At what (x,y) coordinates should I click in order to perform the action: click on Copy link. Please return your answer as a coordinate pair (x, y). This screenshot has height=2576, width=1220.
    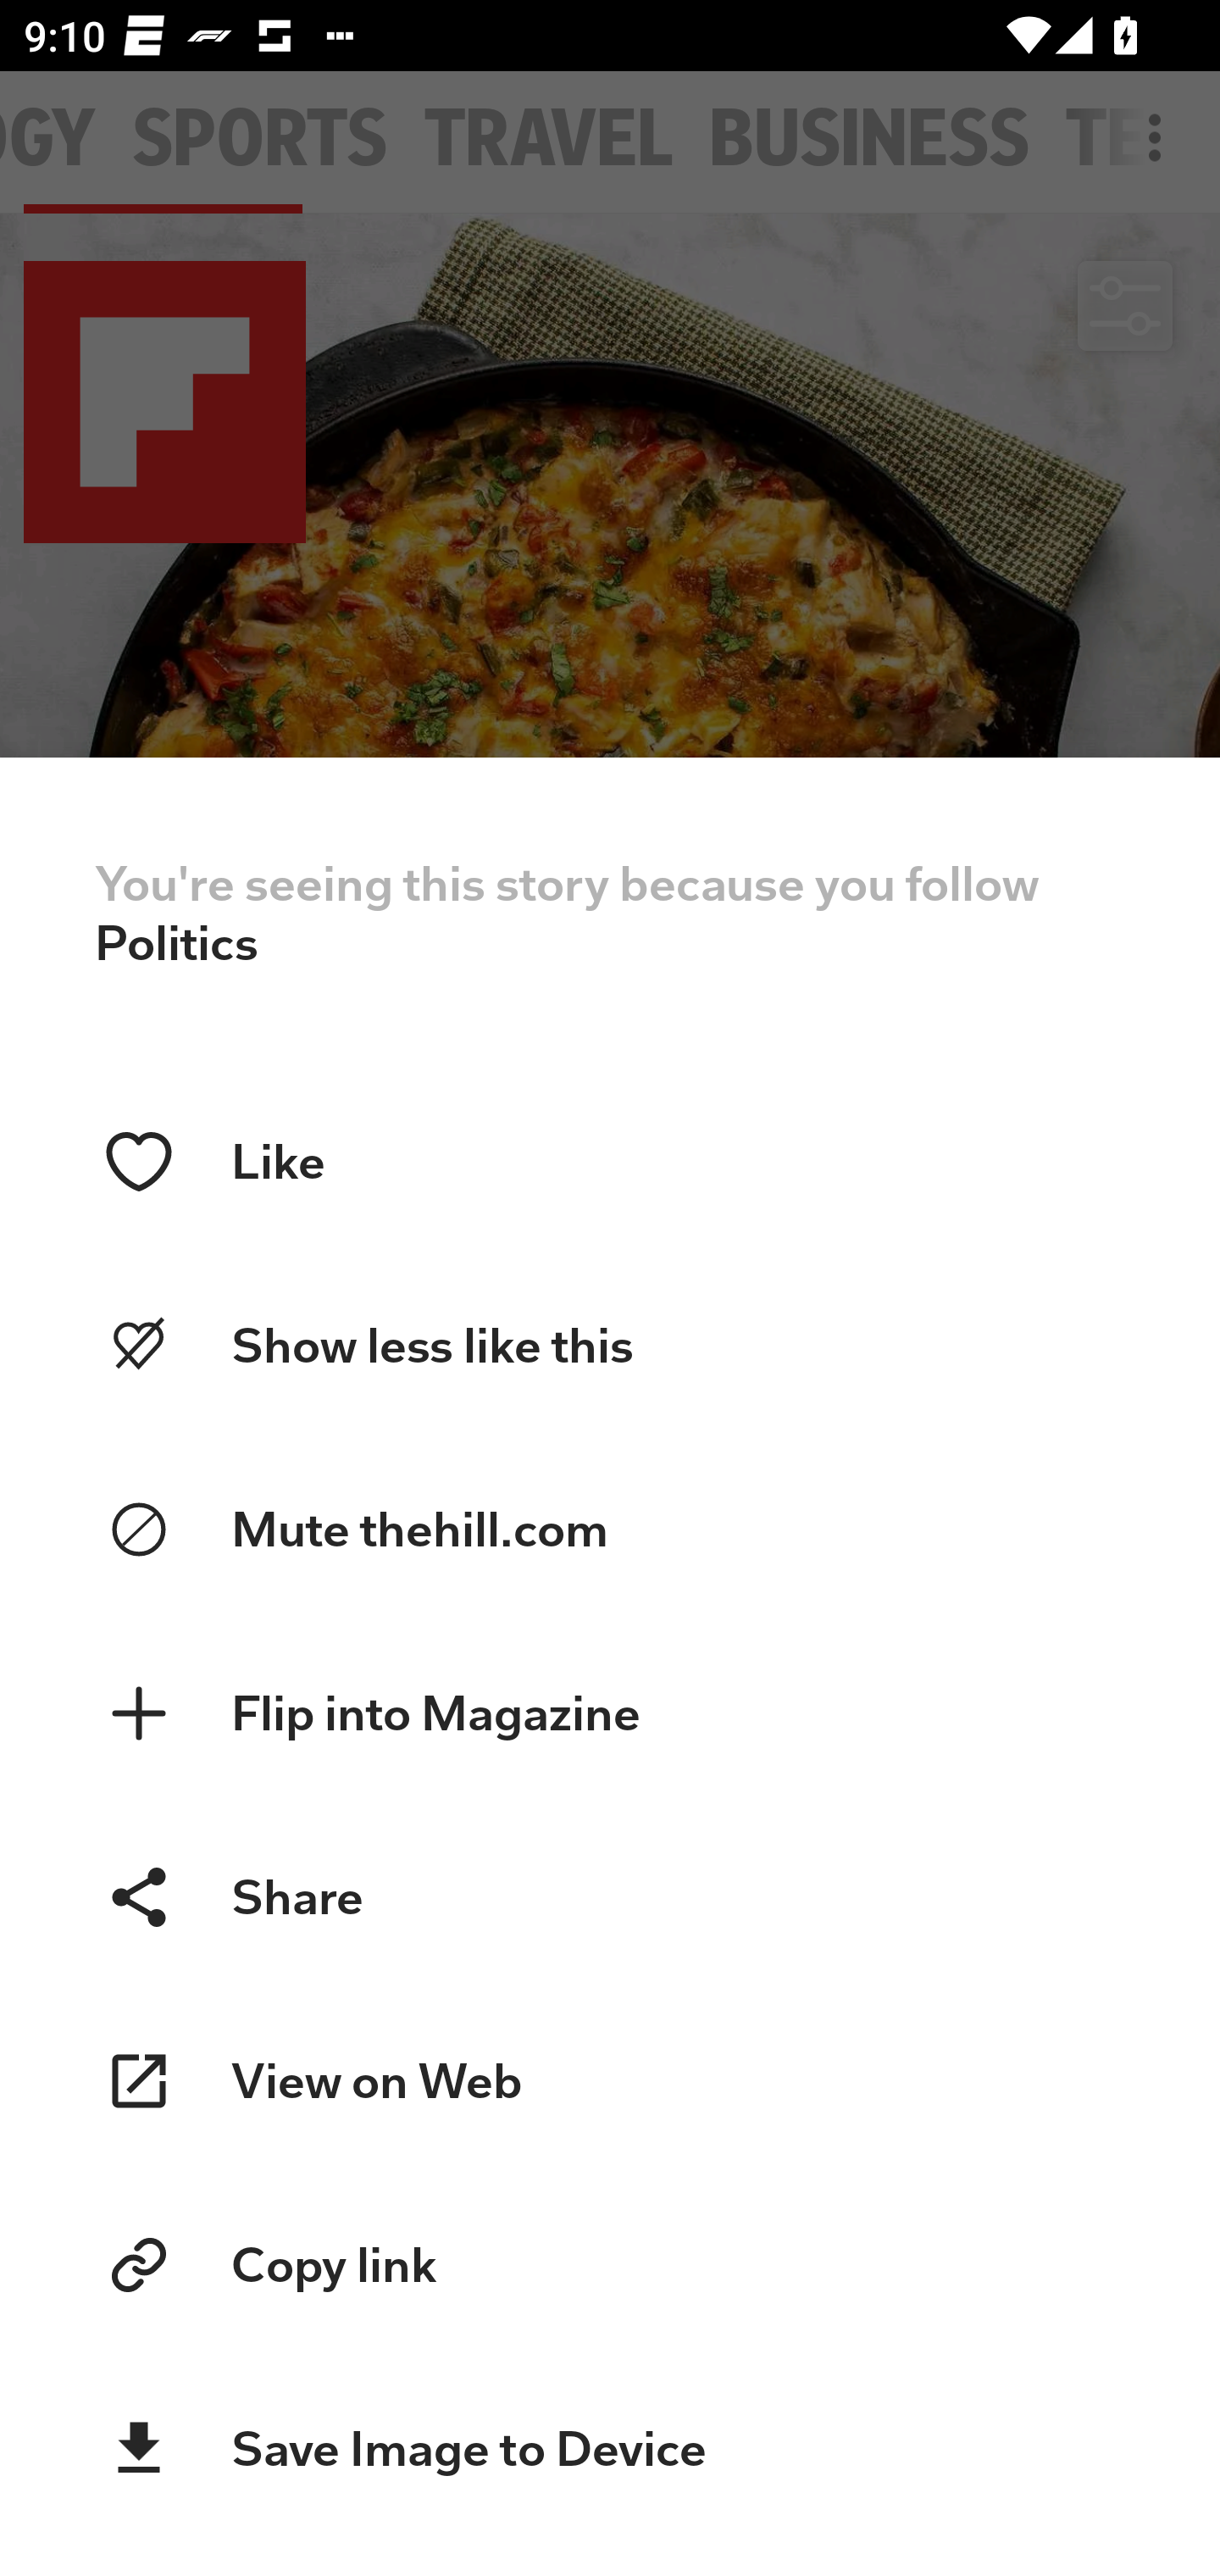
    Looking at the image, I should click on (610, 2265).